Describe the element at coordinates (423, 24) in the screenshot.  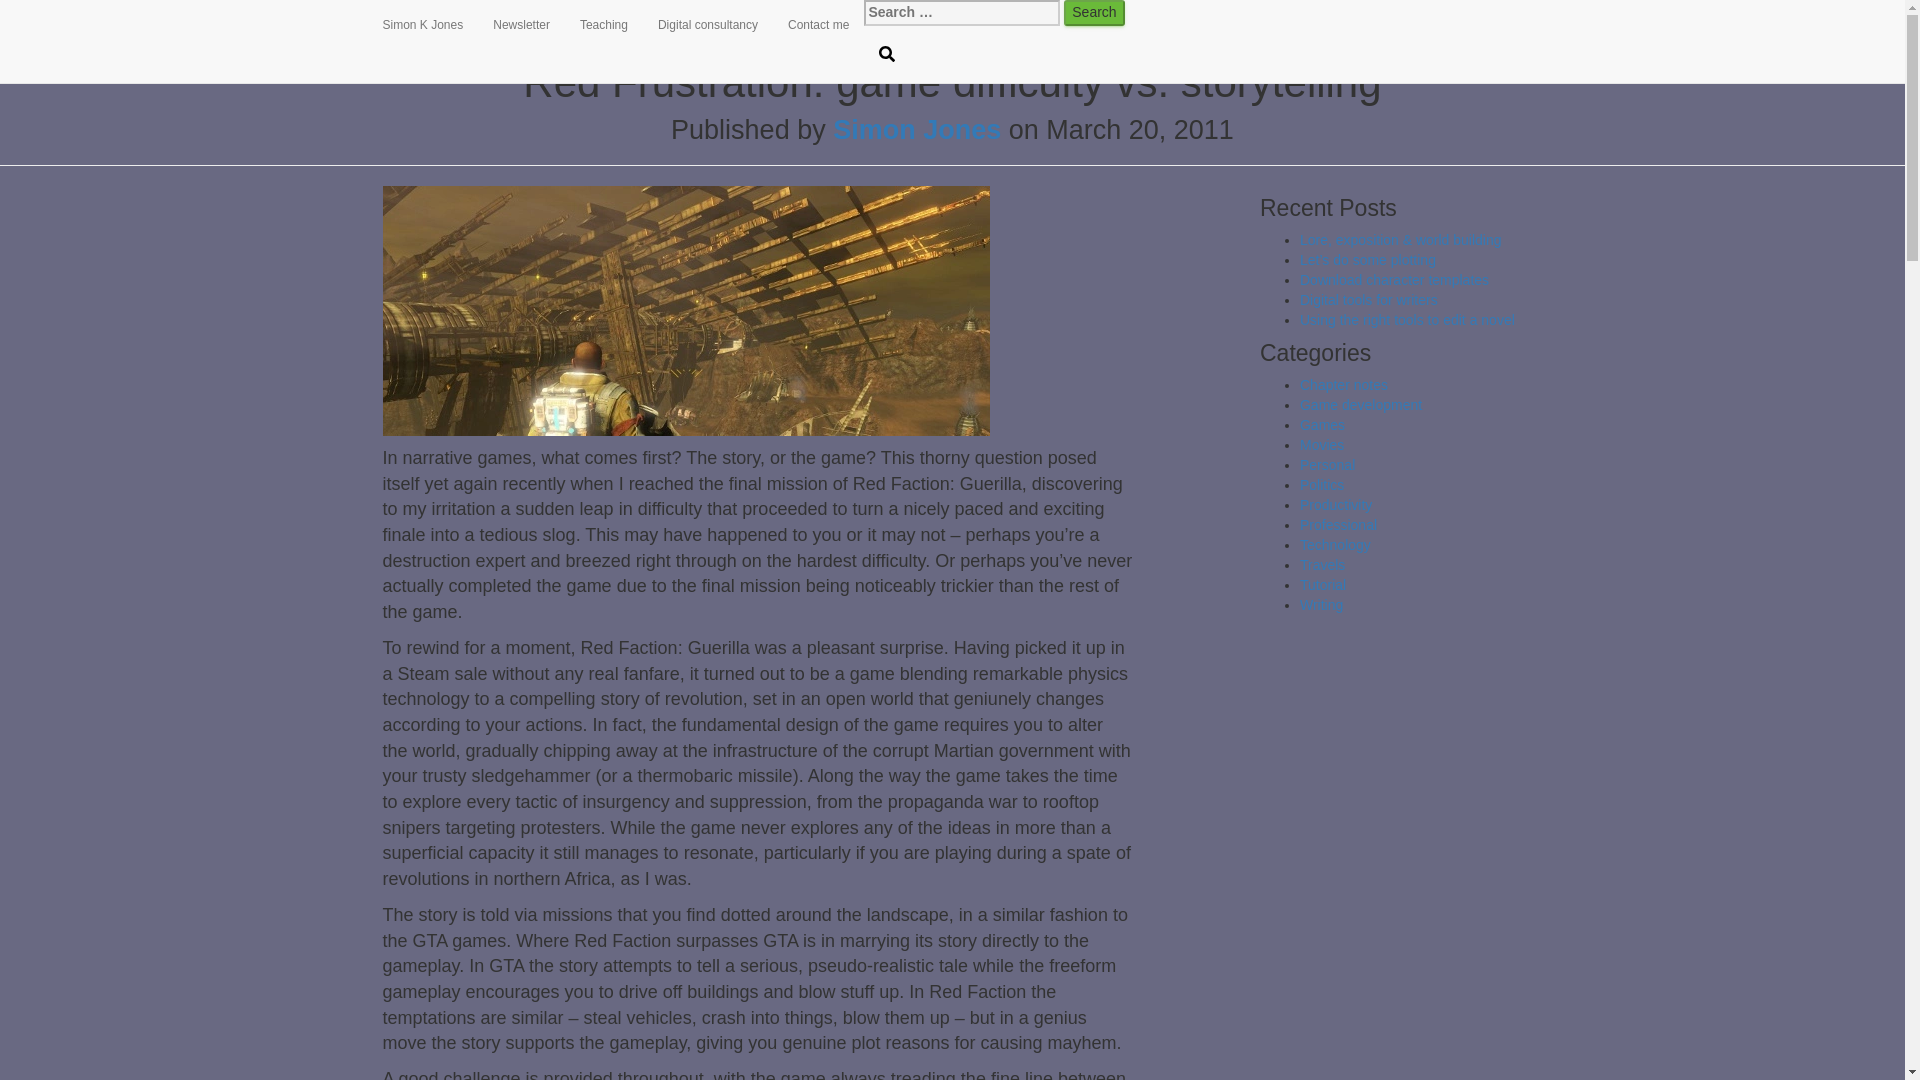
I see `Simon K Jones` at that location.